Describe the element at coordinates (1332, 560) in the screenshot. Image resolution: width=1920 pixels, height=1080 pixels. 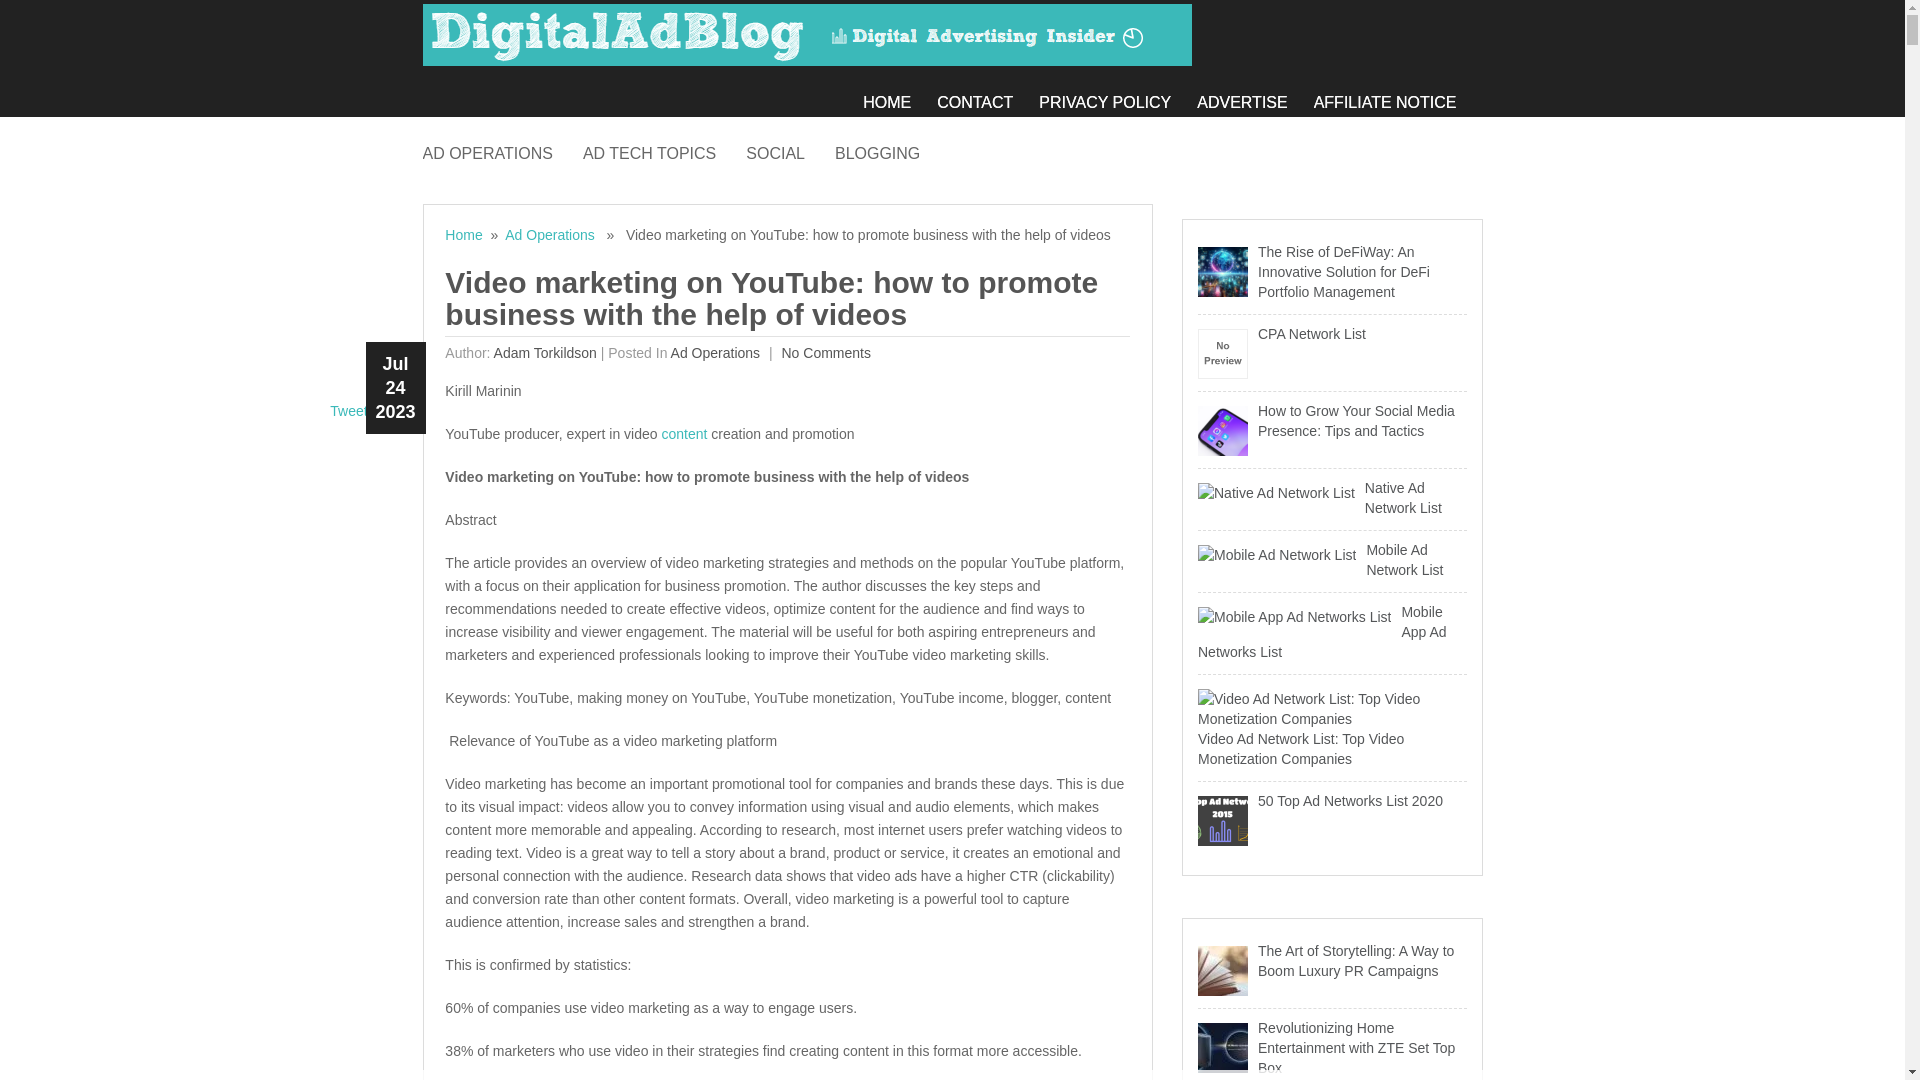
I see `Mobile Ad Network List` at that location.